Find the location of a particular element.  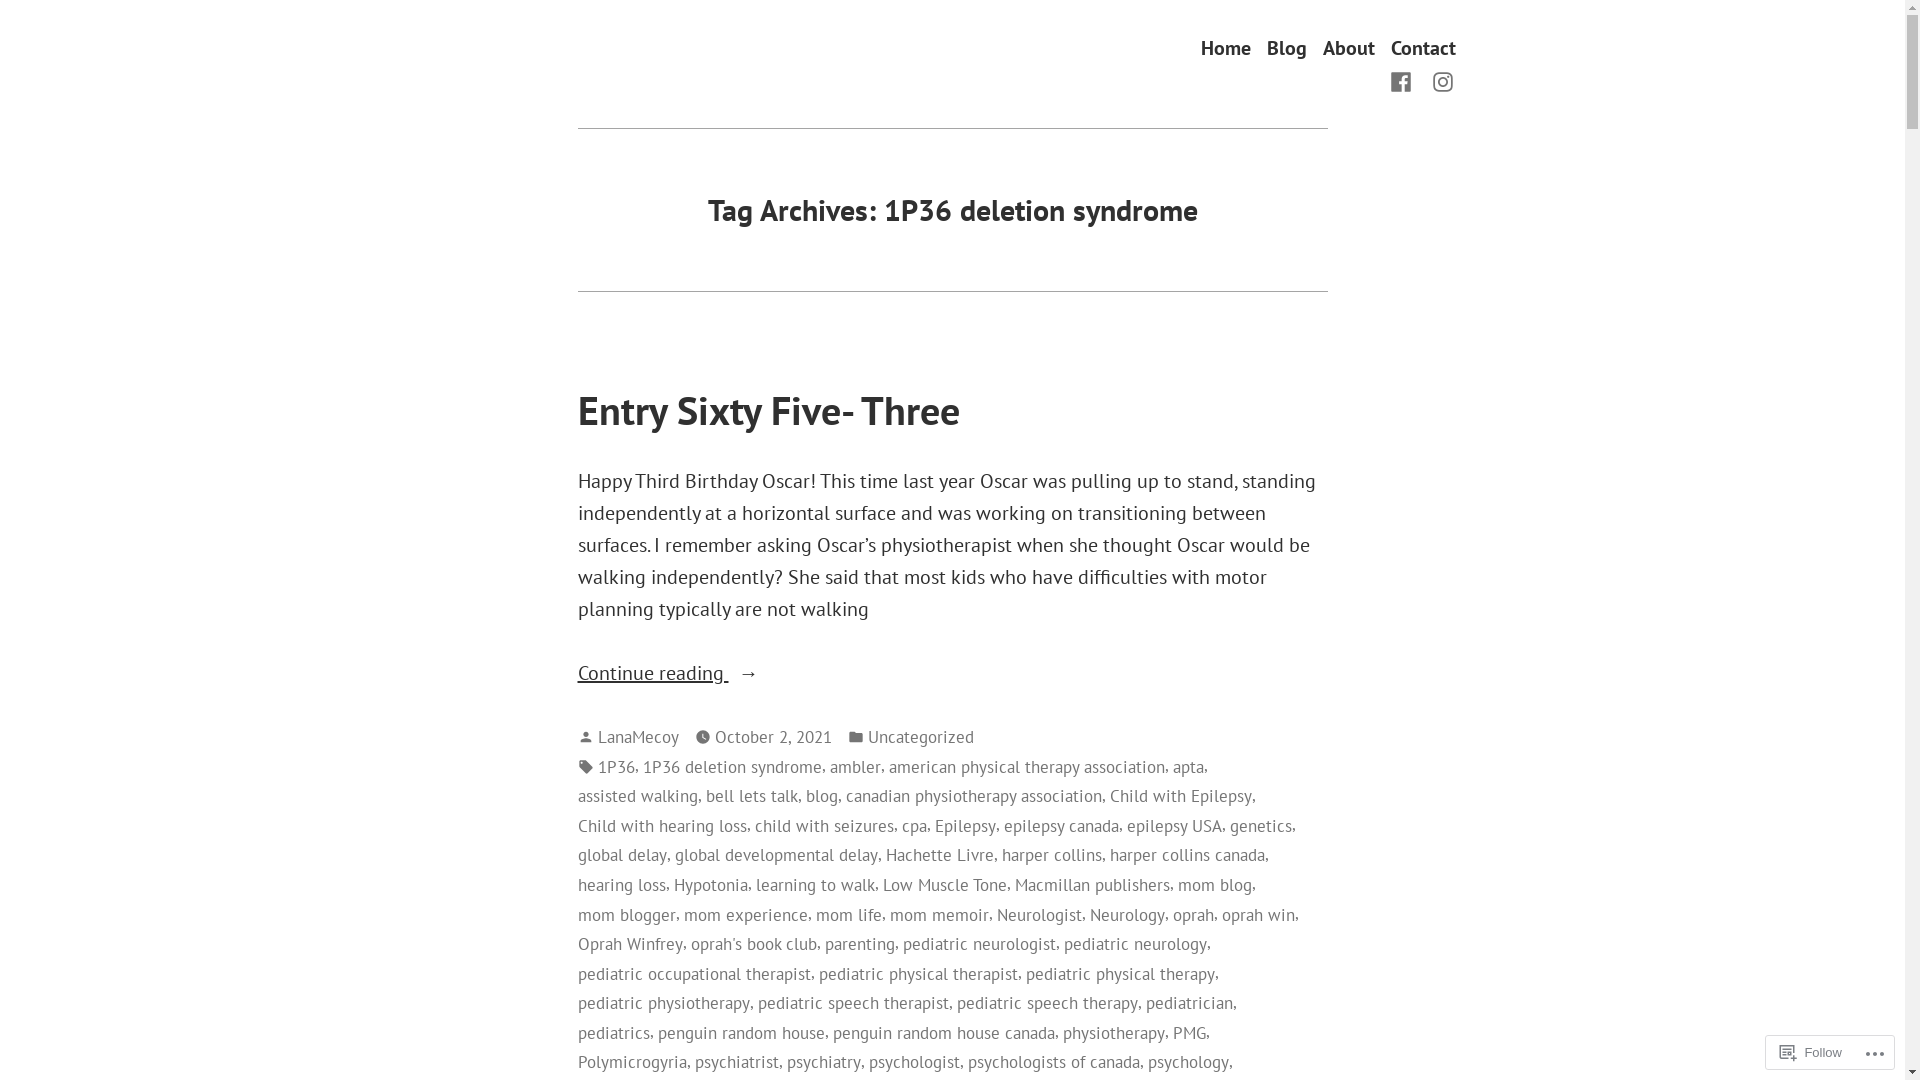

Neurology is located at coordinates (1128, 915).